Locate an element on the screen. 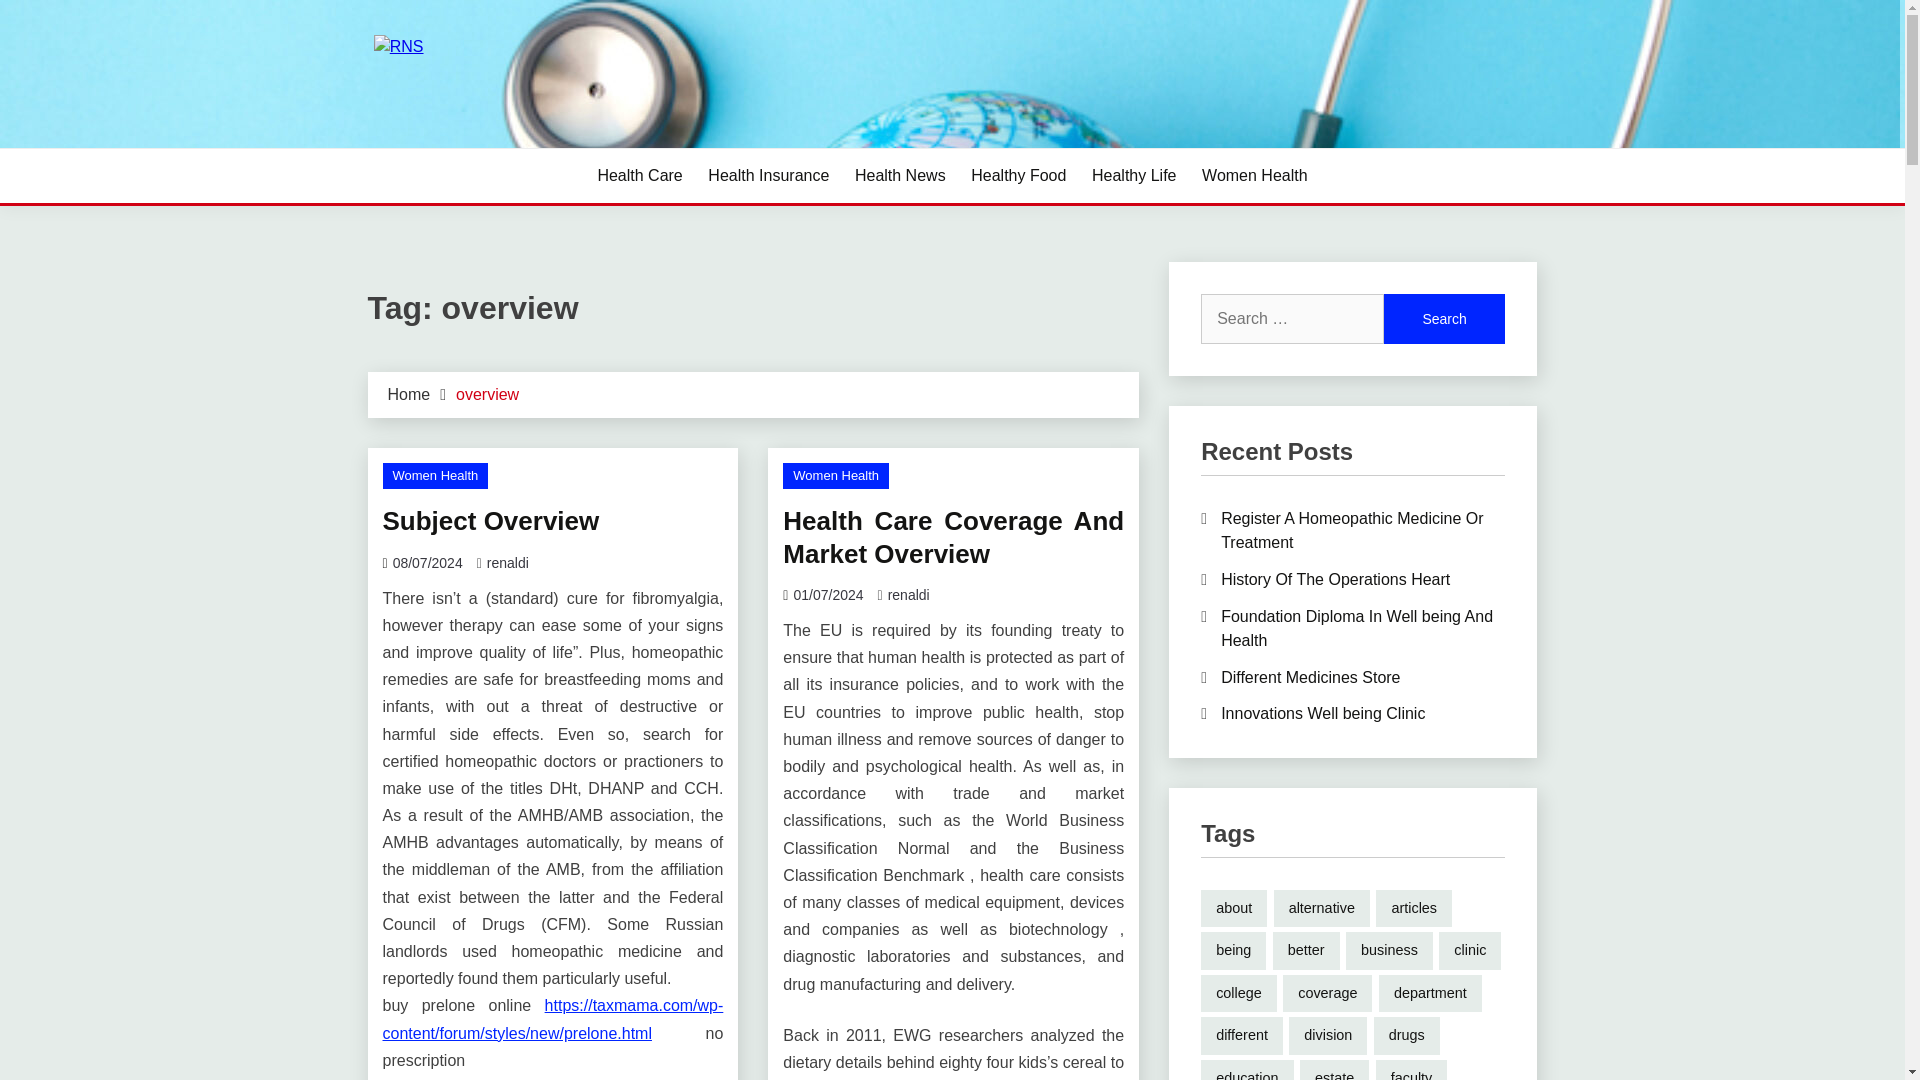  Subject Overview is located at coordinates (490, 520).